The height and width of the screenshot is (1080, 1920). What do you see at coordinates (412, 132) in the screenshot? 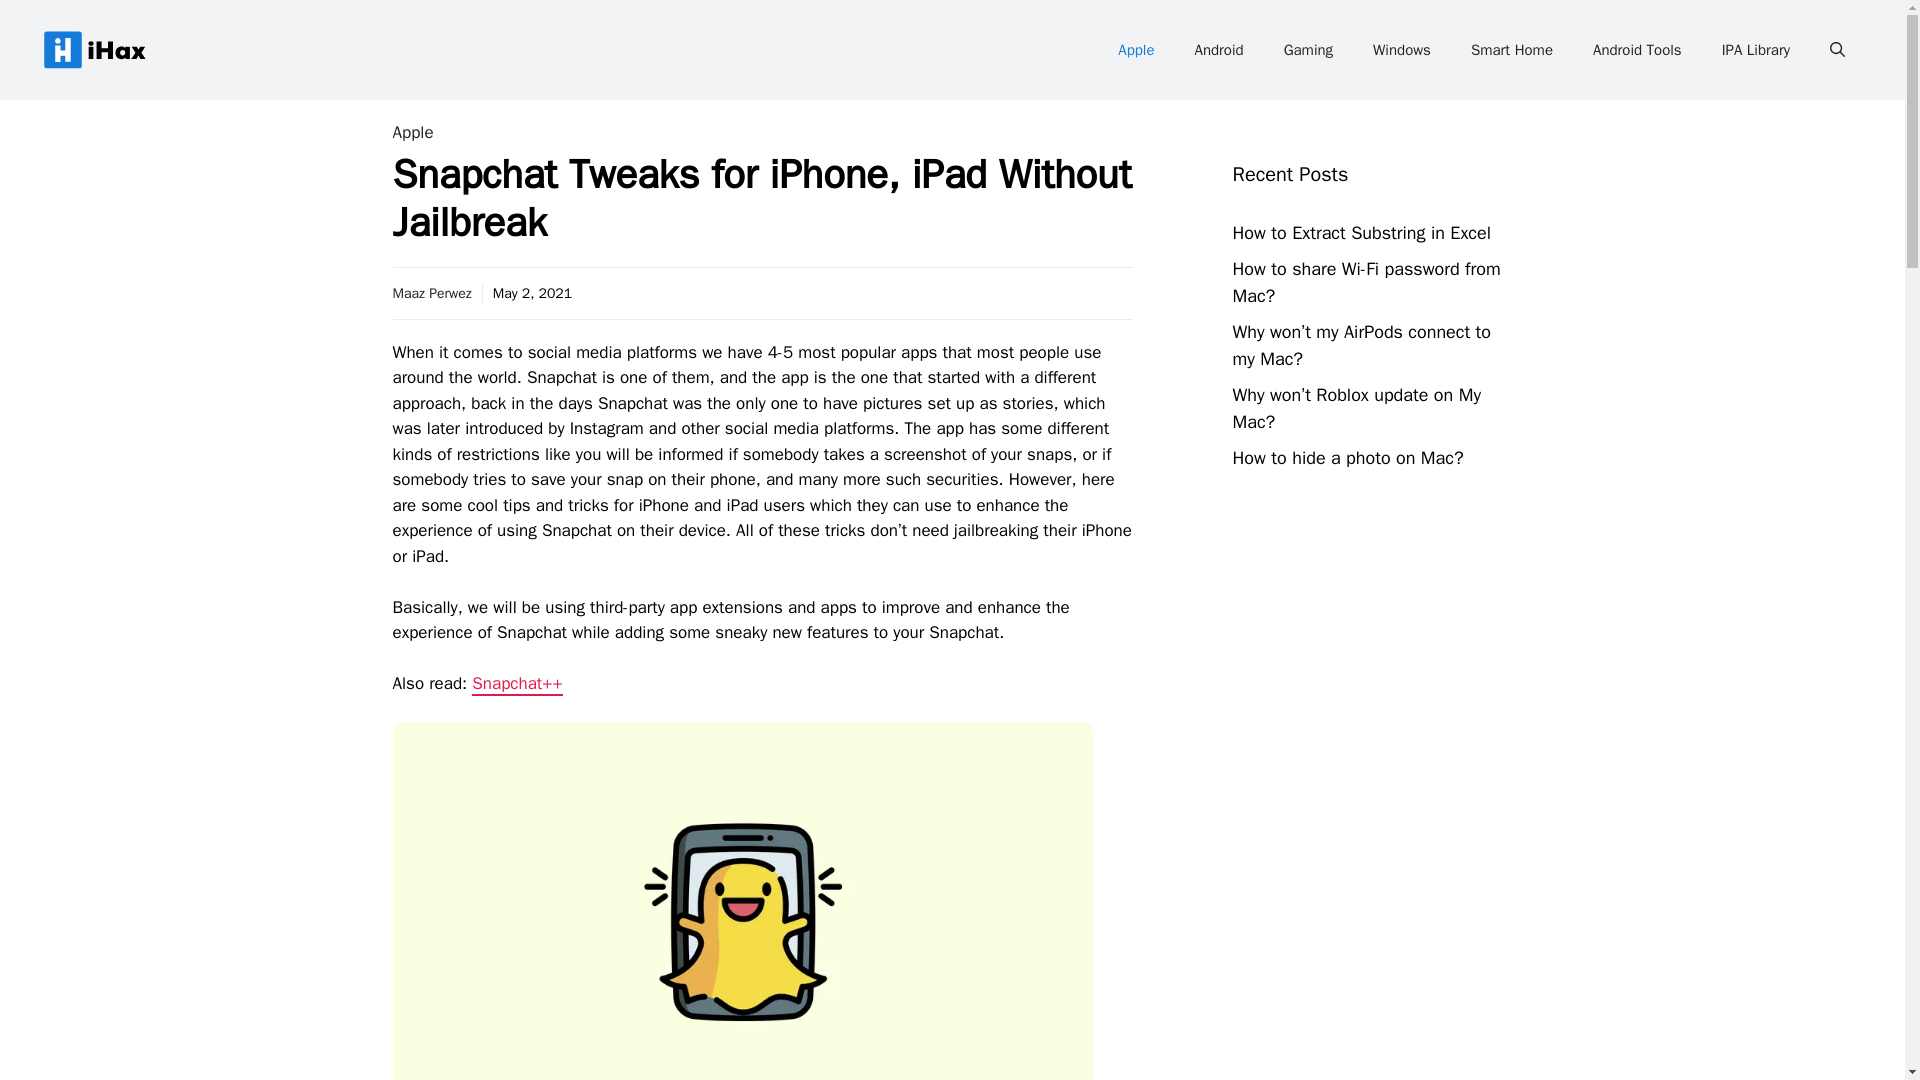
I see `Apple` at bounding box center [412, 132].